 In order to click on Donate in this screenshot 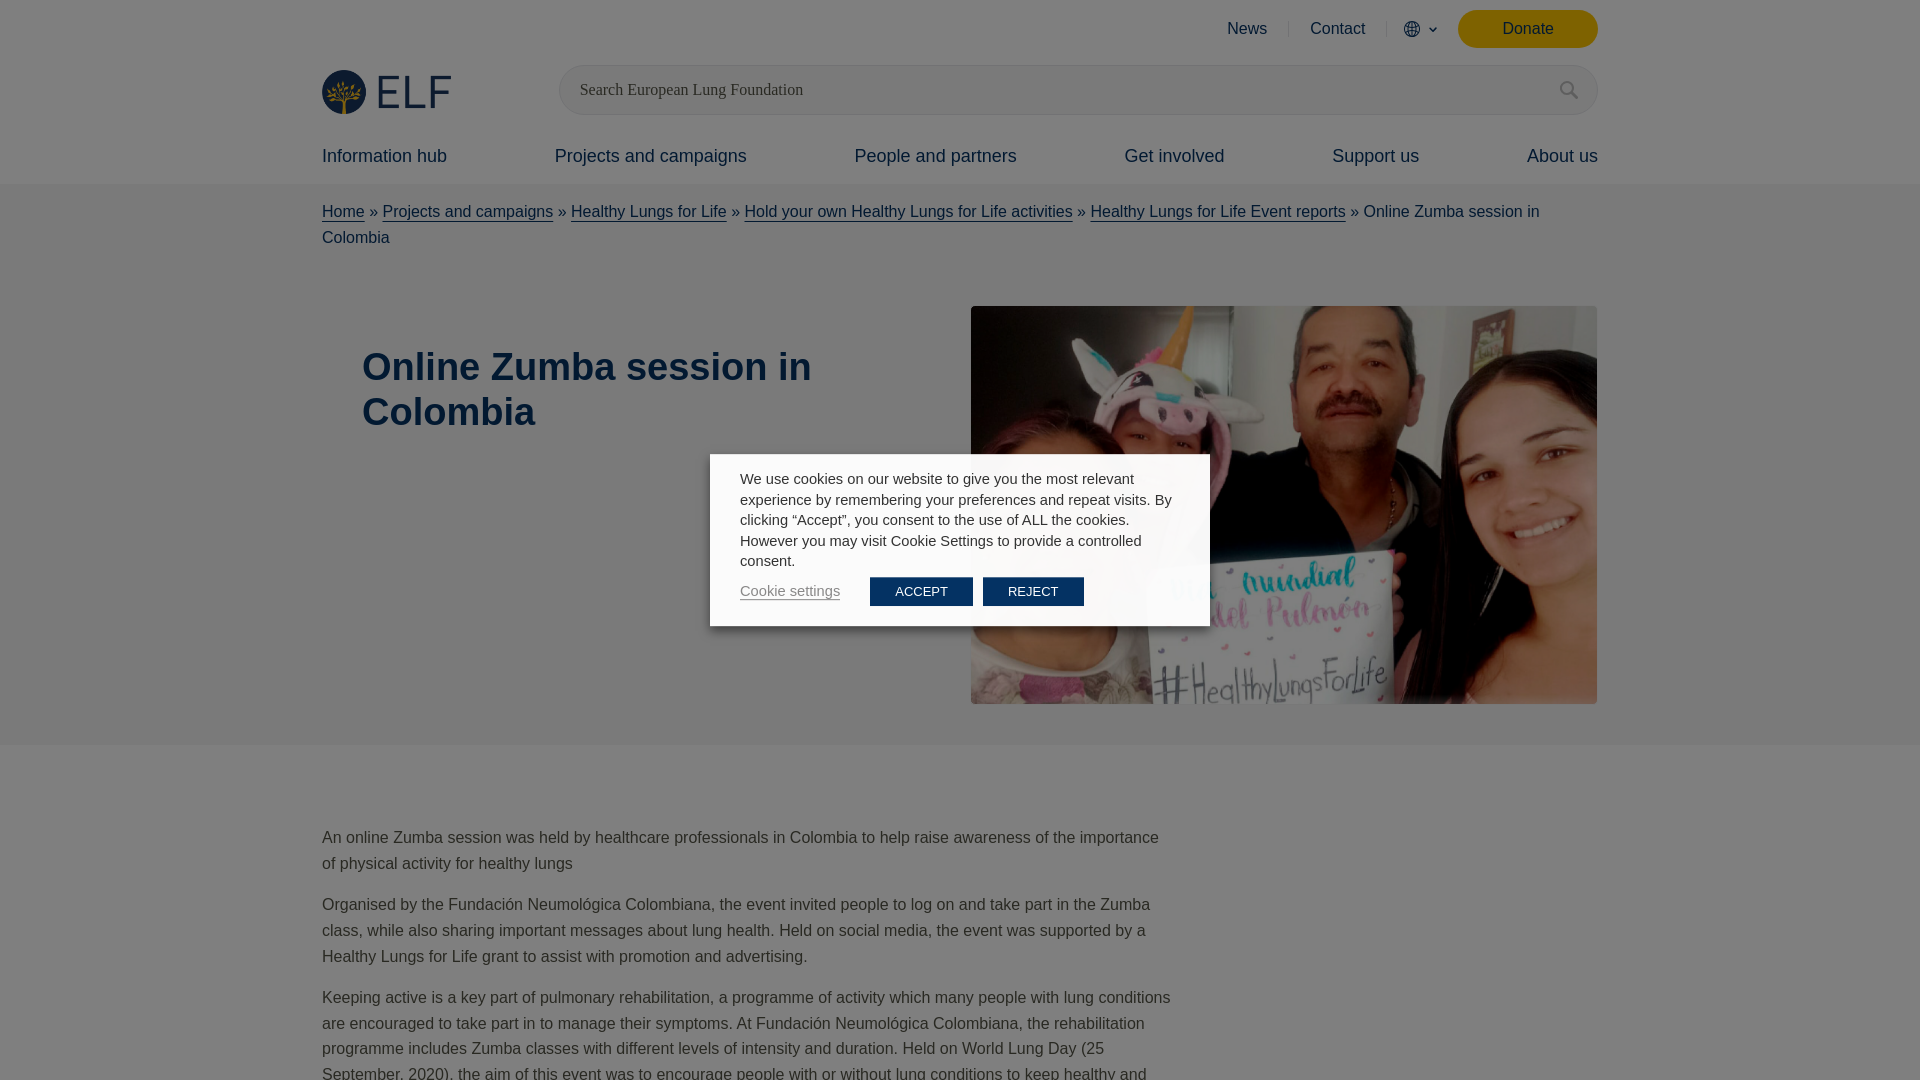, I will do `click(1527, 28)`.